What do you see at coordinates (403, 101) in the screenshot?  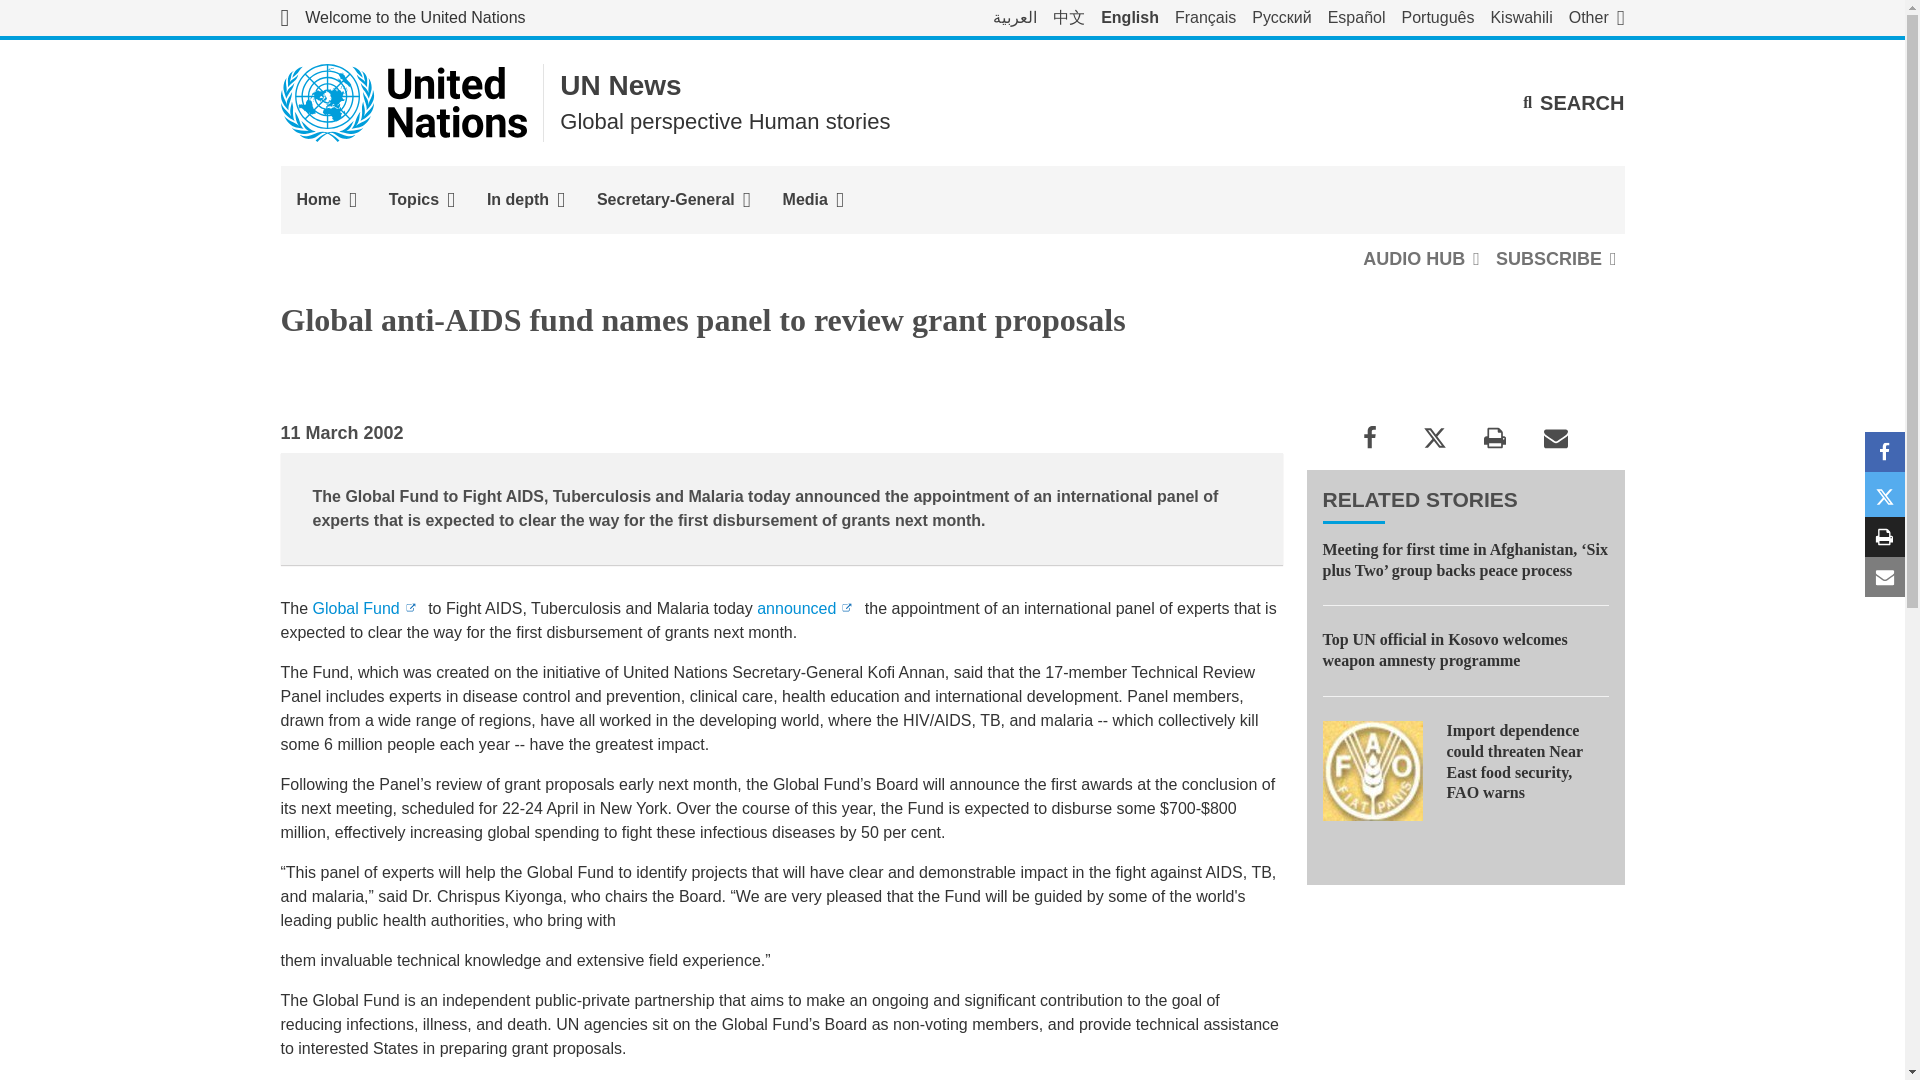 I see `United Nations` at bounding box center [403, 101].